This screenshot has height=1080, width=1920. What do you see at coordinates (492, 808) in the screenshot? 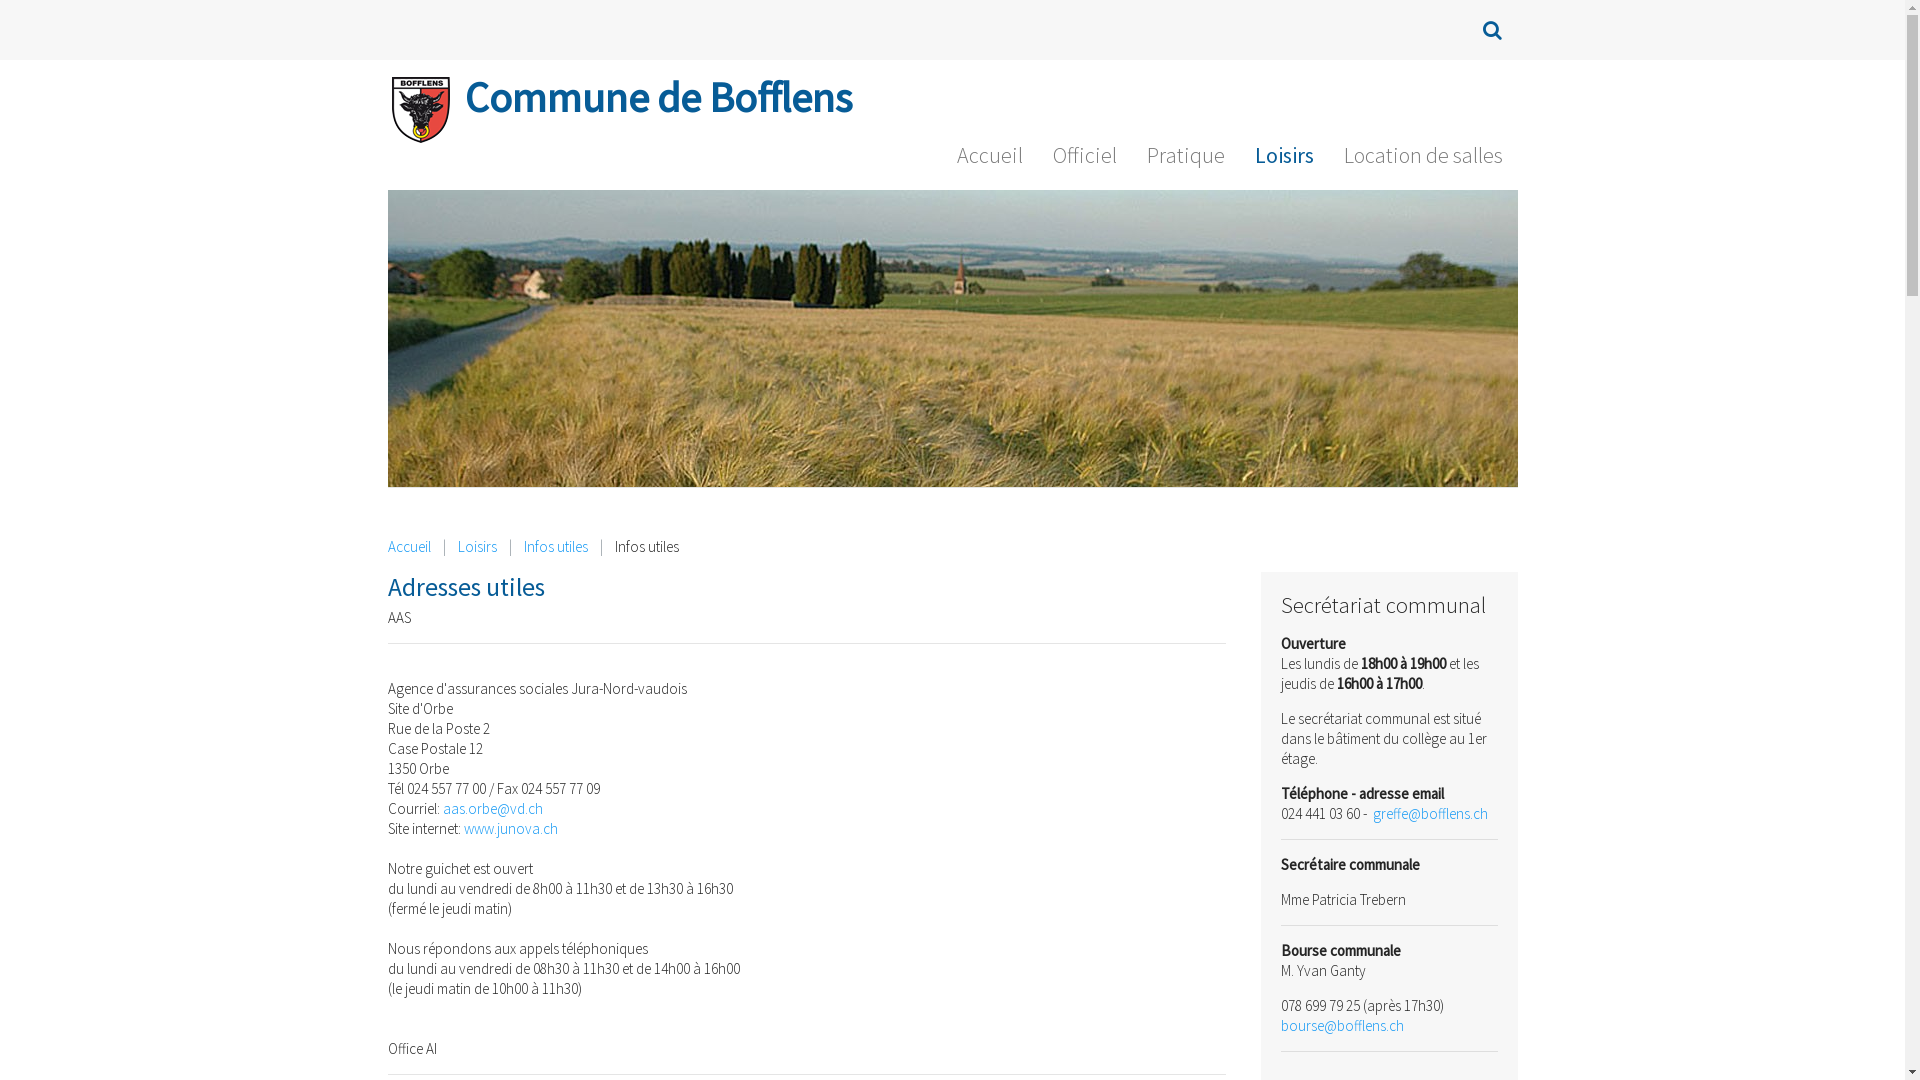
I see `aas.orbe@vd.ch` at bounding box center [492, 808].